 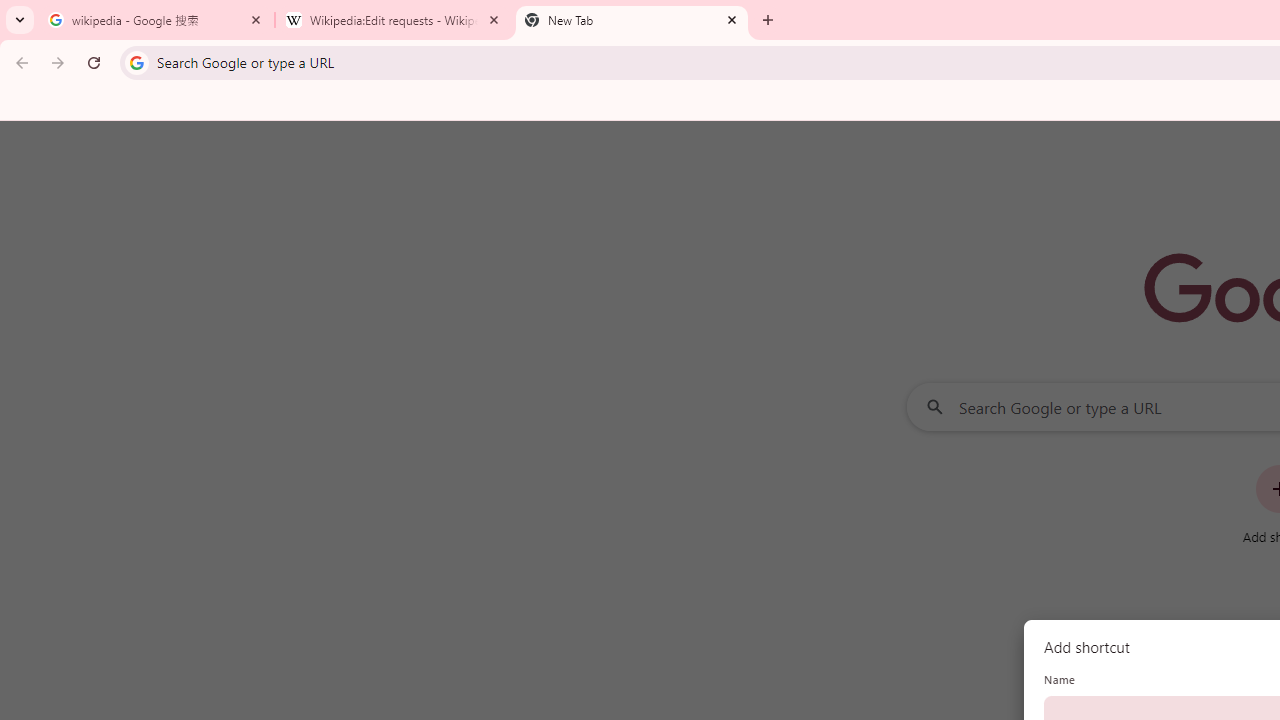 What do you see at coordinates (632, 20) in the screenshot?
I see `New Tab` at bounding box center [632, 20].